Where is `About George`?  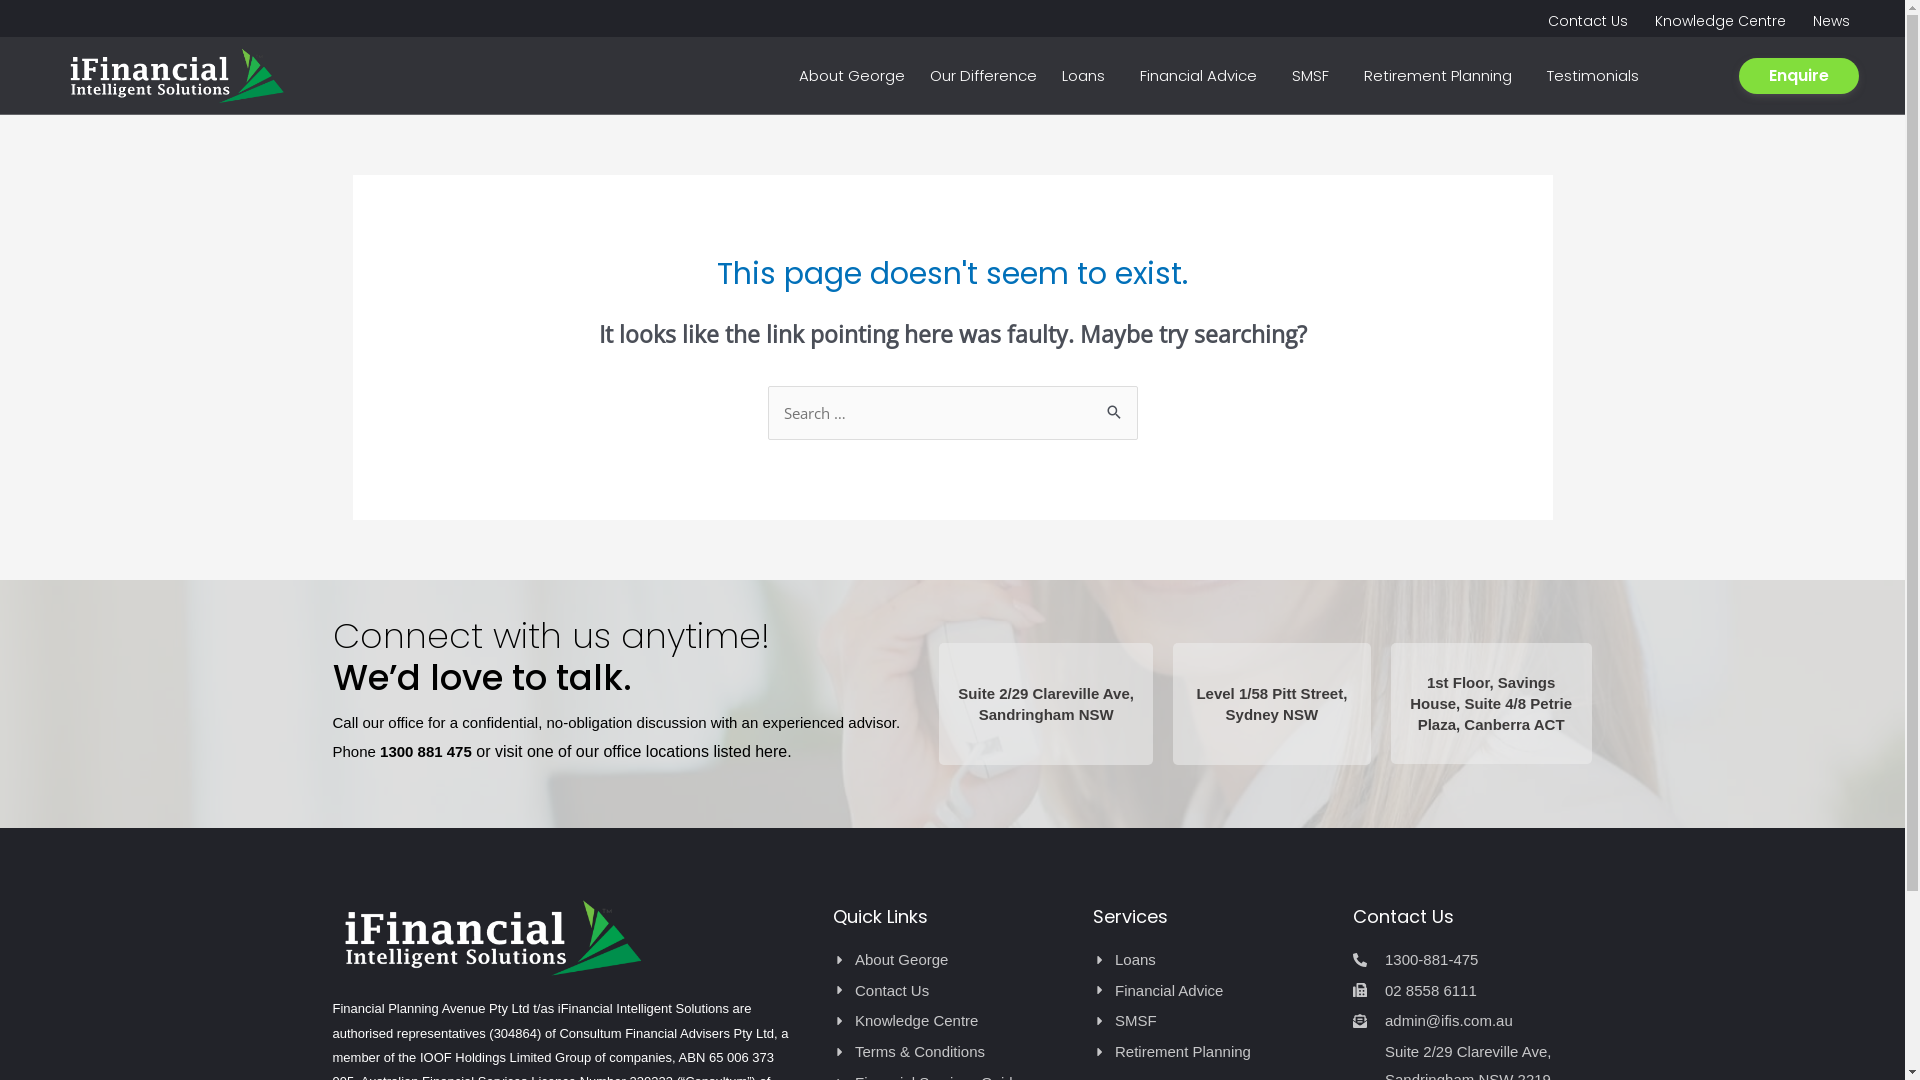 About George is located at coordinates (852, 76).